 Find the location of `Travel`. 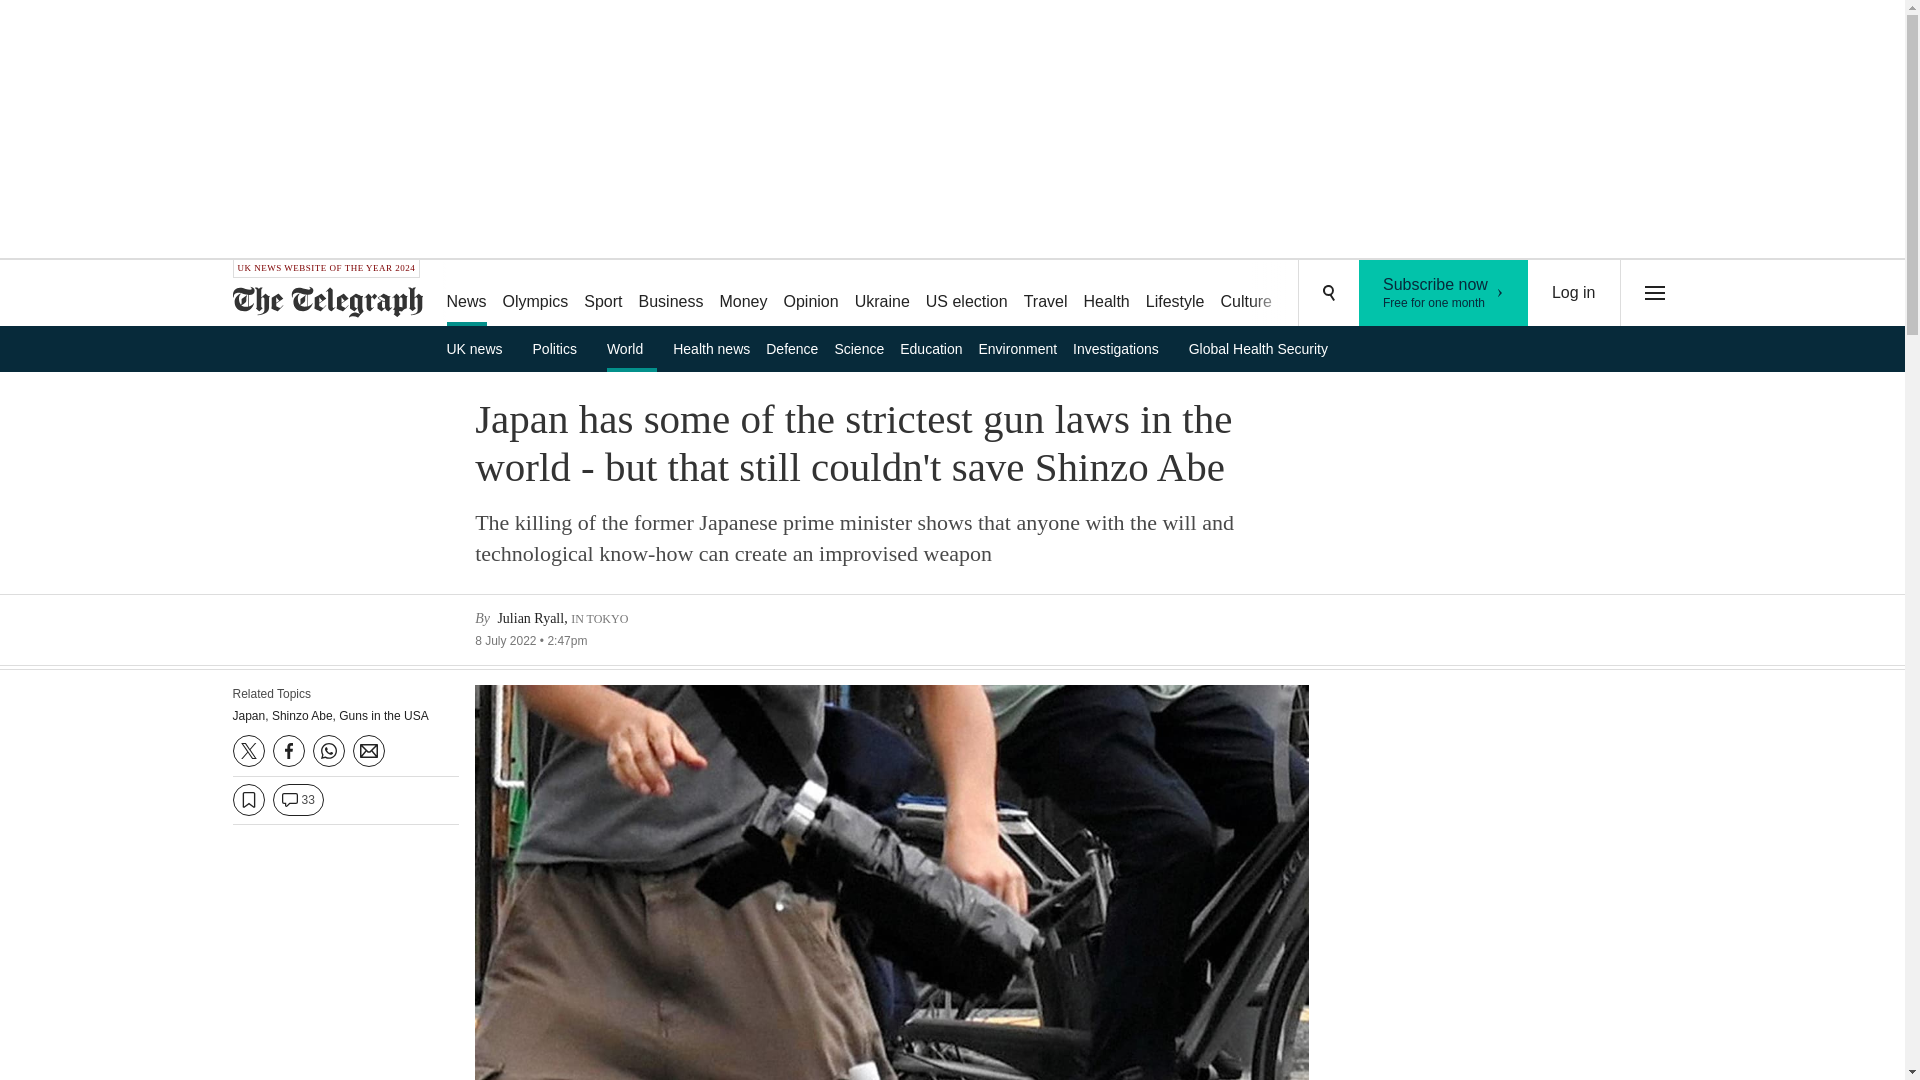

Travel is located at coordinates (1045, 294).